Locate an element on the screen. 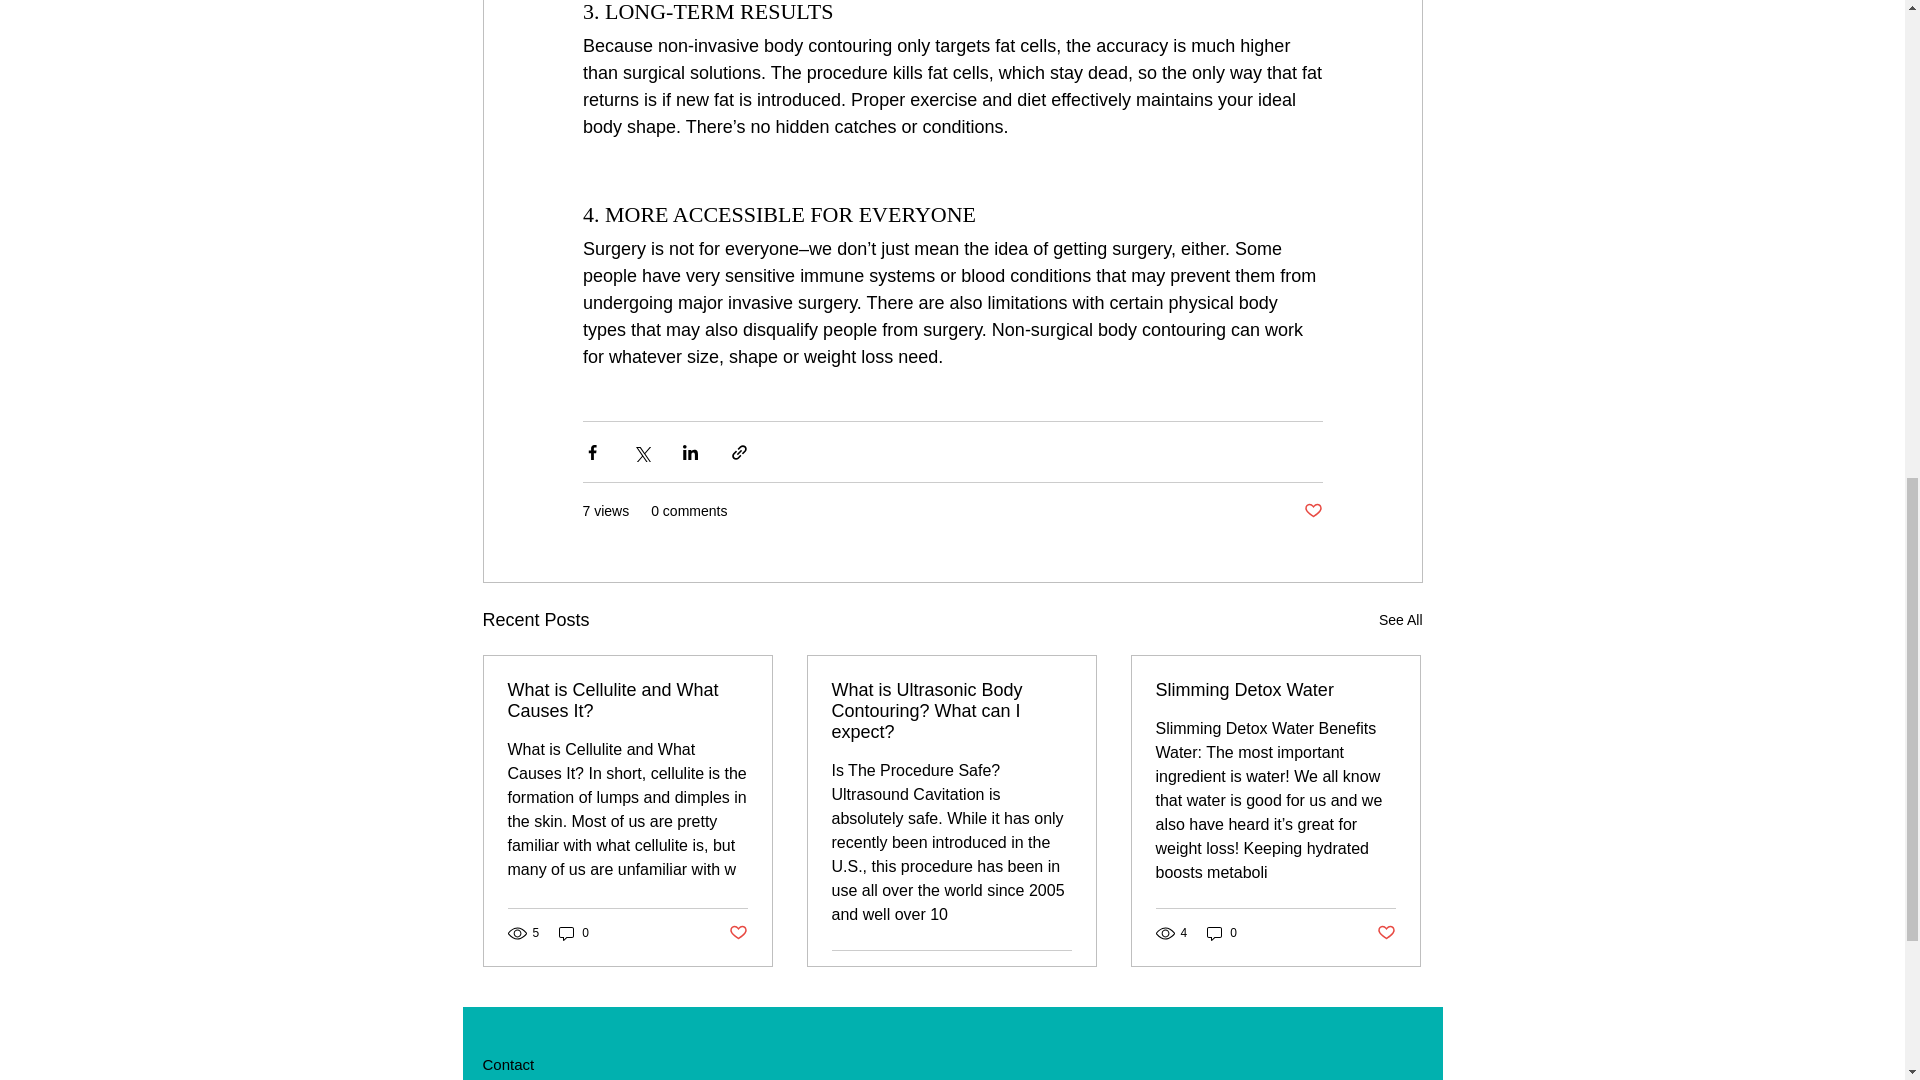 This screenshot has height=1080, width=1920. See All is located at coordinates (1400, 620).